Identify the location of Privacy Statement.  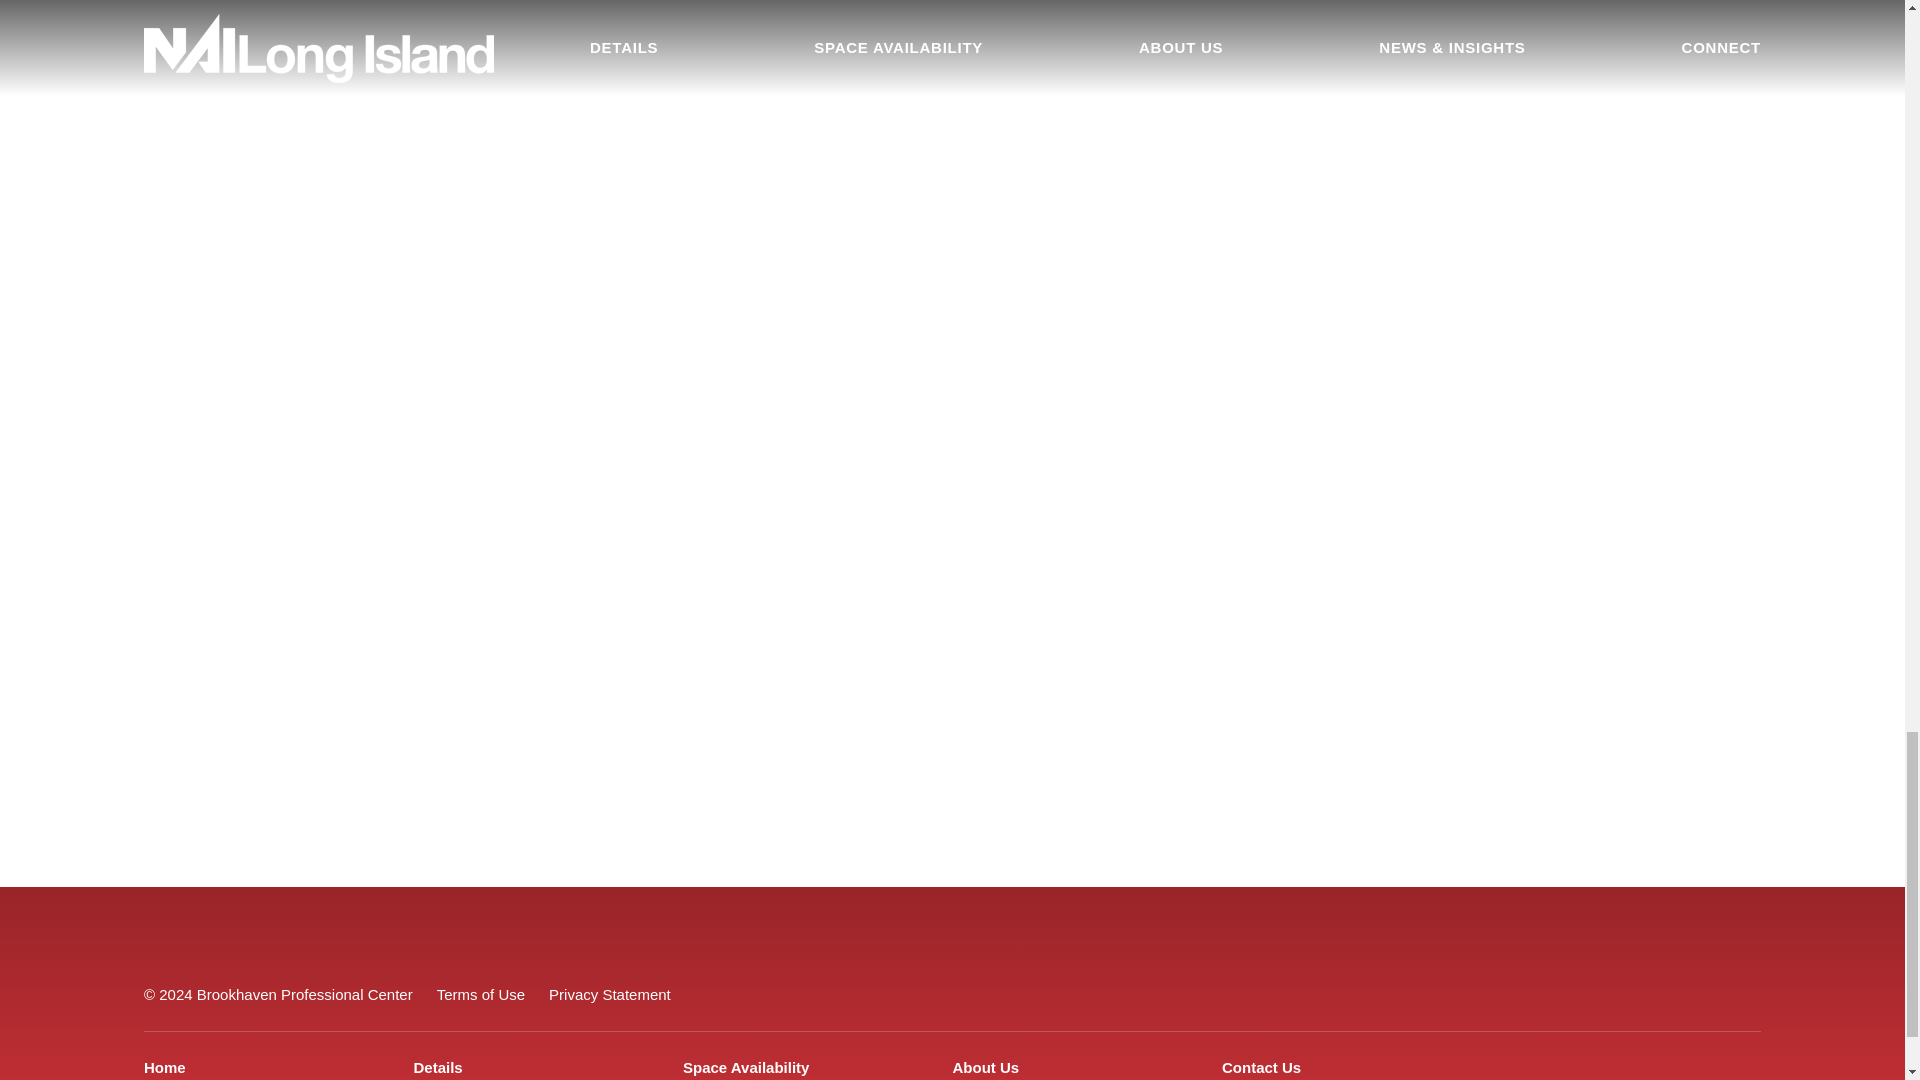
(610, 994).